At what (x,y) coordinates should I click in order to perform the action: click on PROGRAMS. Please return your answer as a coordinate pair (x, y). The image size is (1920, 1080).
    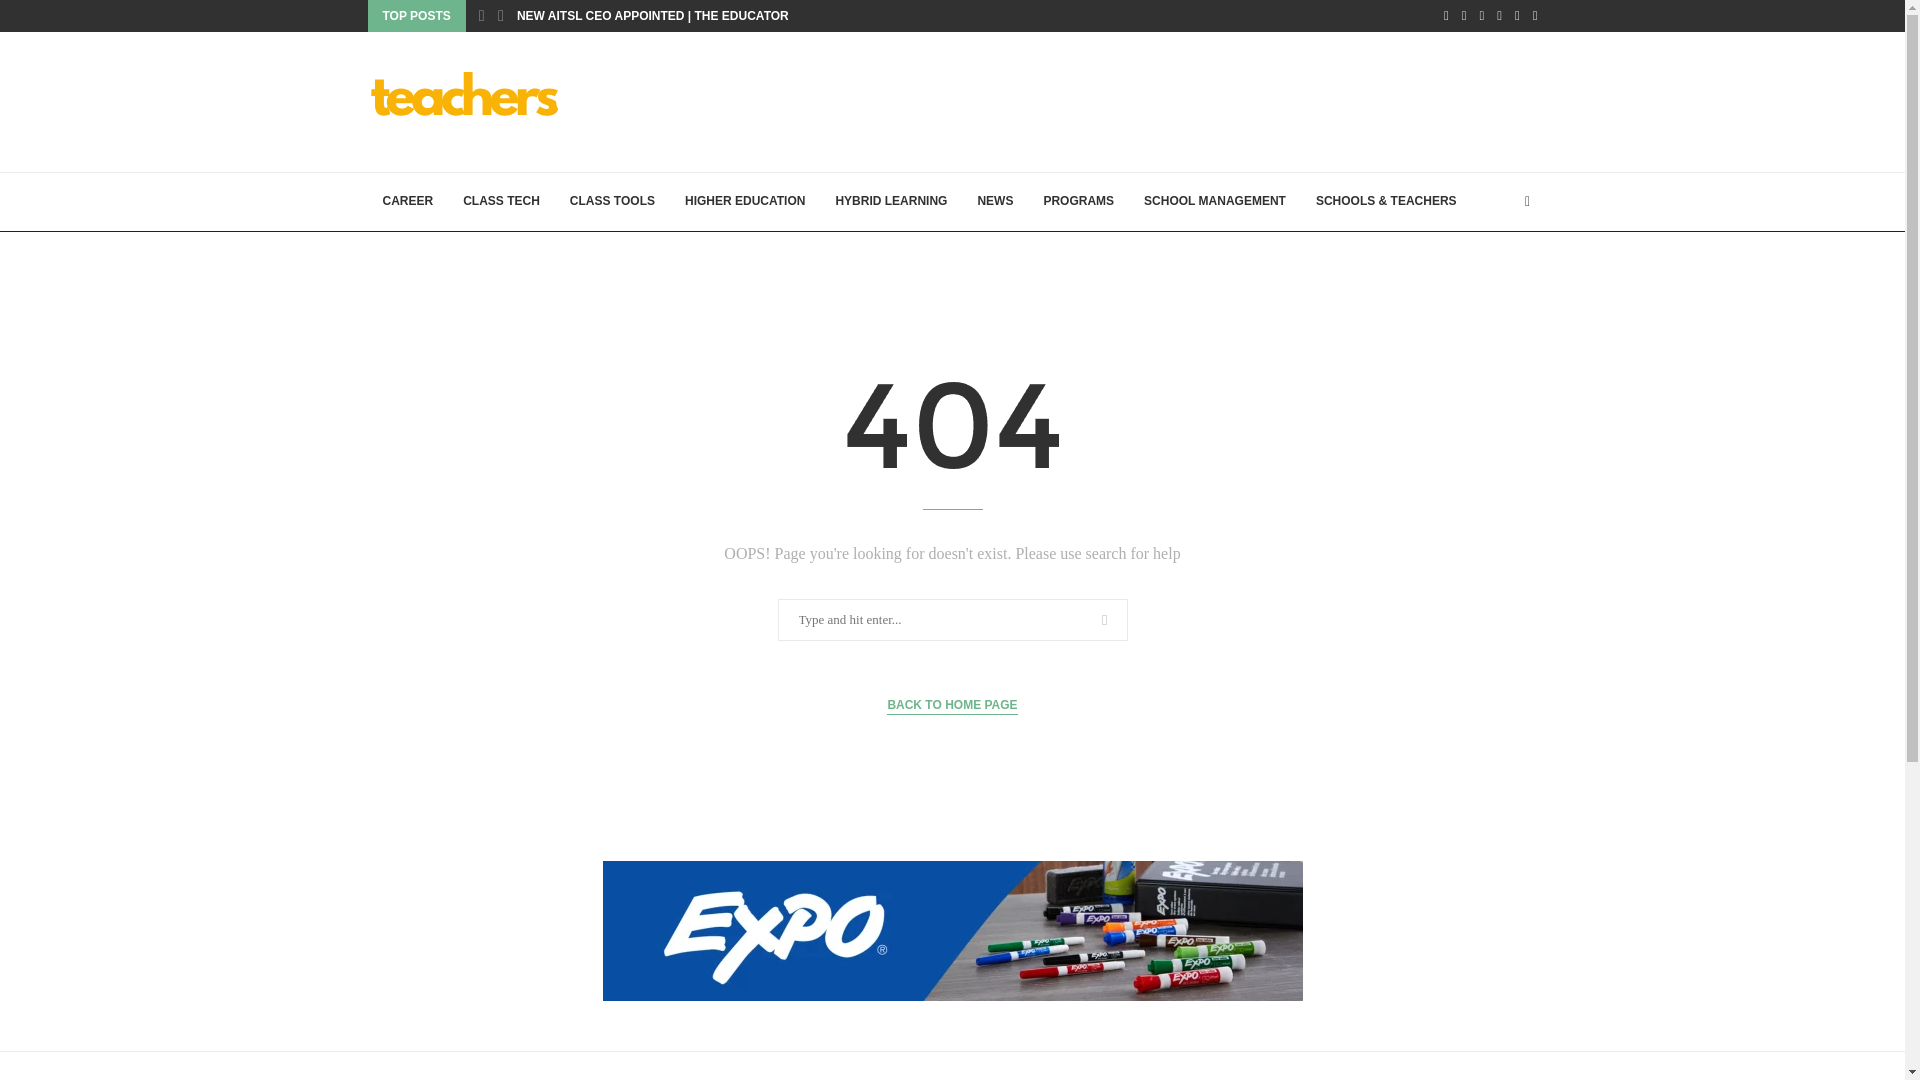
    Looking at the image, I should click on (1078, 202).